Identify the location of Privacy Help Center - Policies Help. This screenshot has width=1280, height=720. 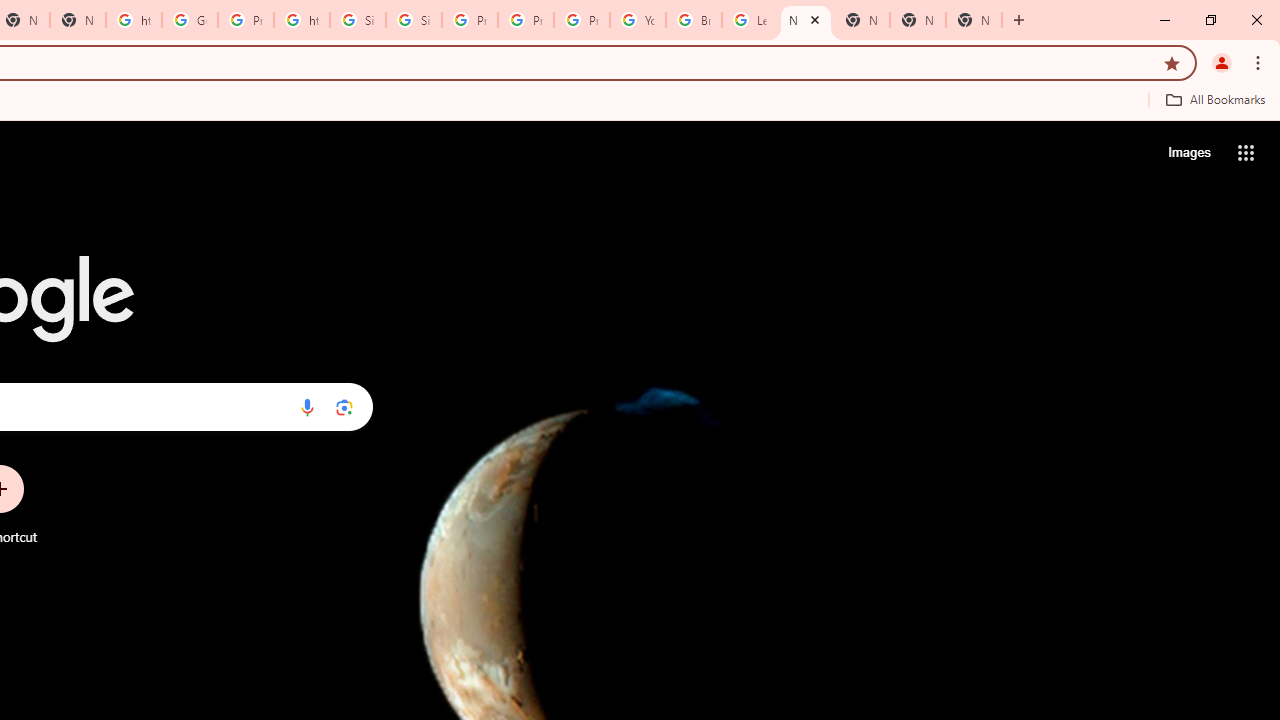
(526, 20).